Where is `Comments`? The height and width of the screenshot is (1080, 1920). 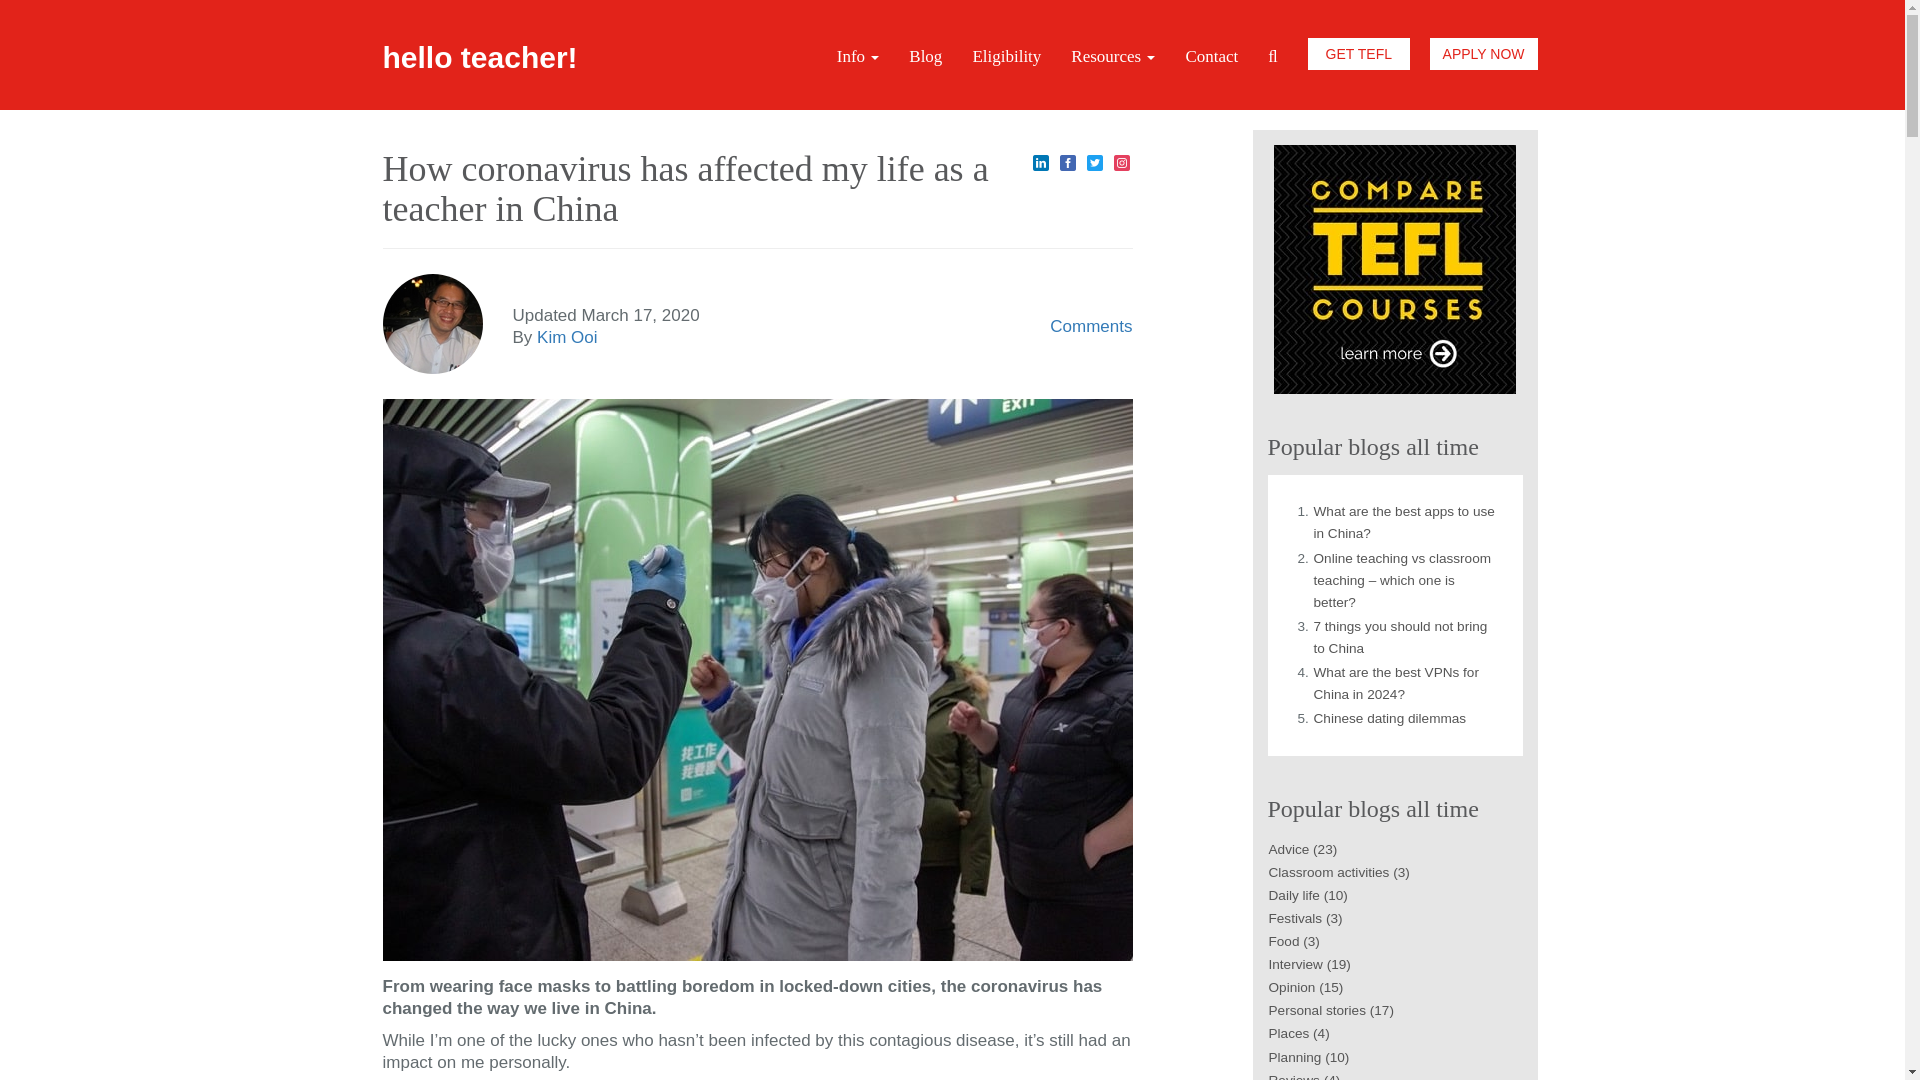 Comments is located at coordinates (1091, 326).